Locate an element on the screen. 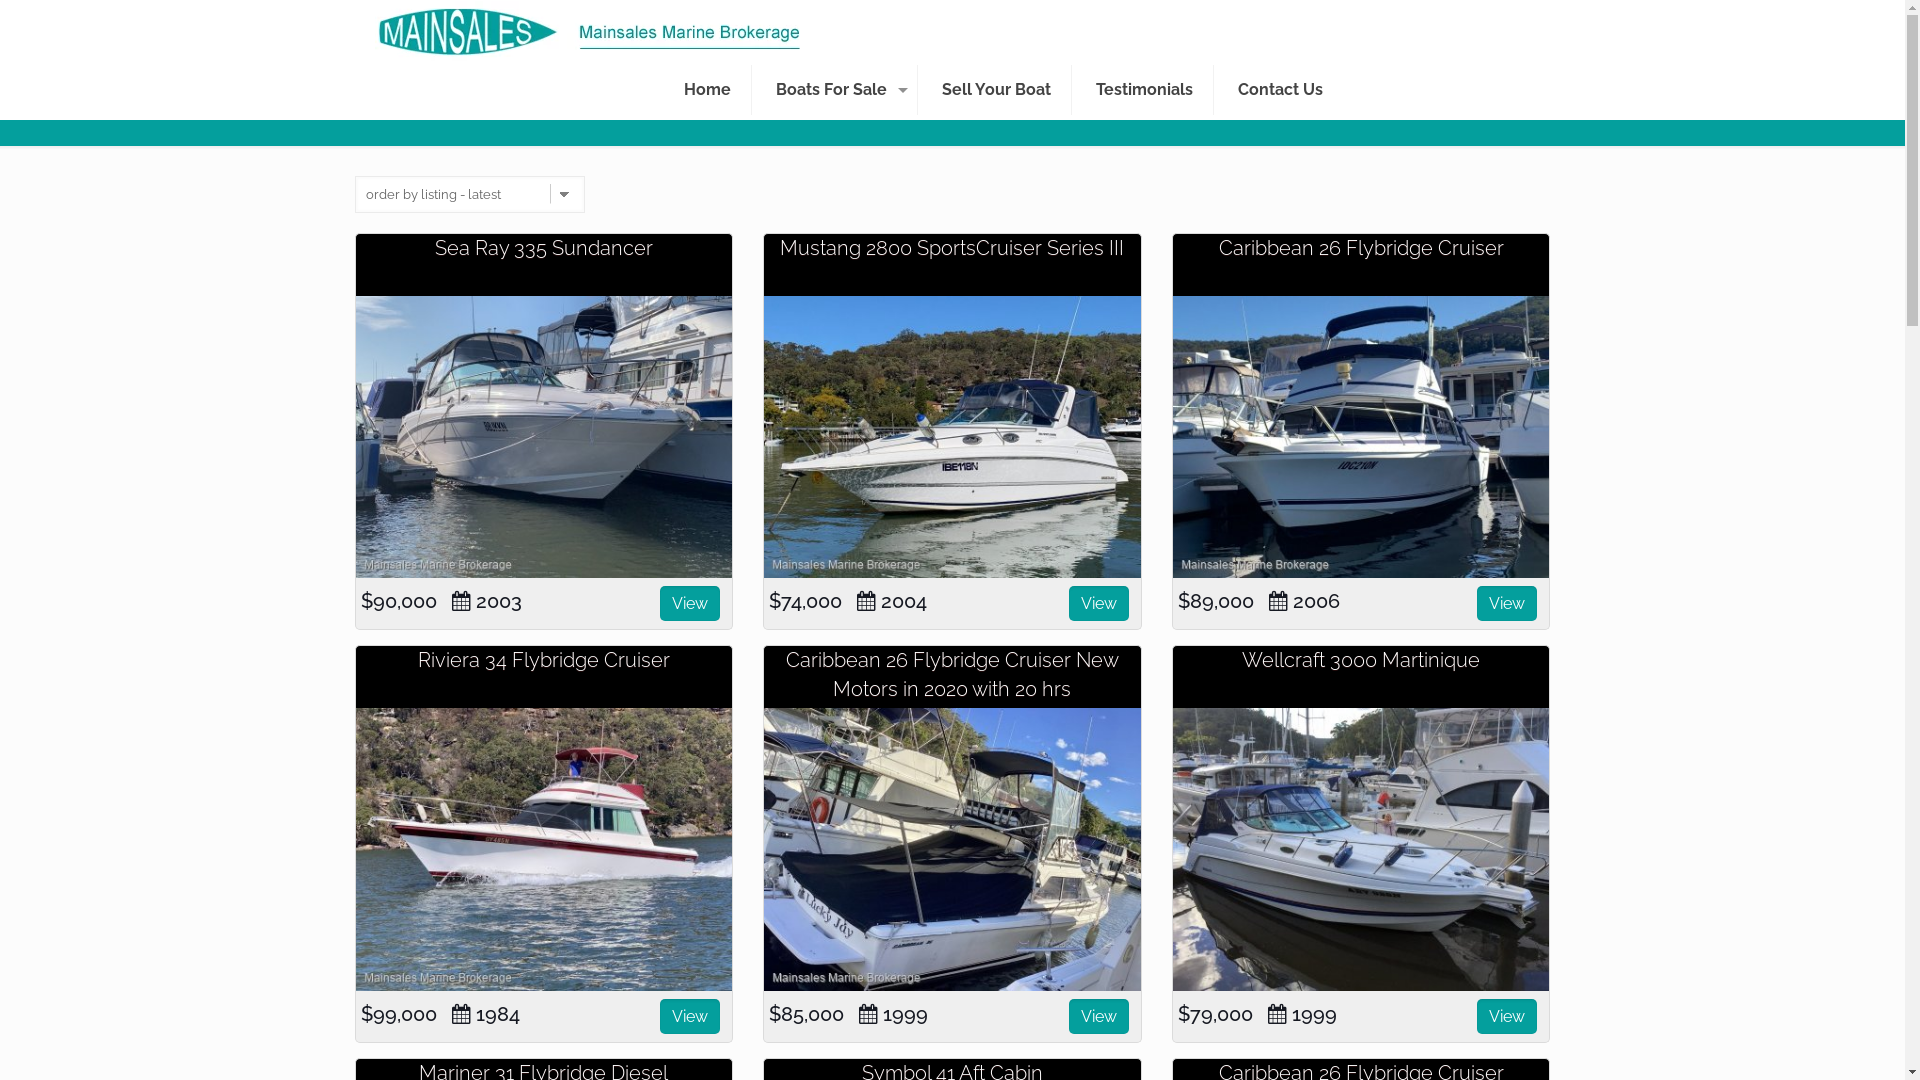 The width and height of the screenshot is (1920, 1080). Caribbean 26 Flybridge Cruiser is located at coordinates (1362, 248).